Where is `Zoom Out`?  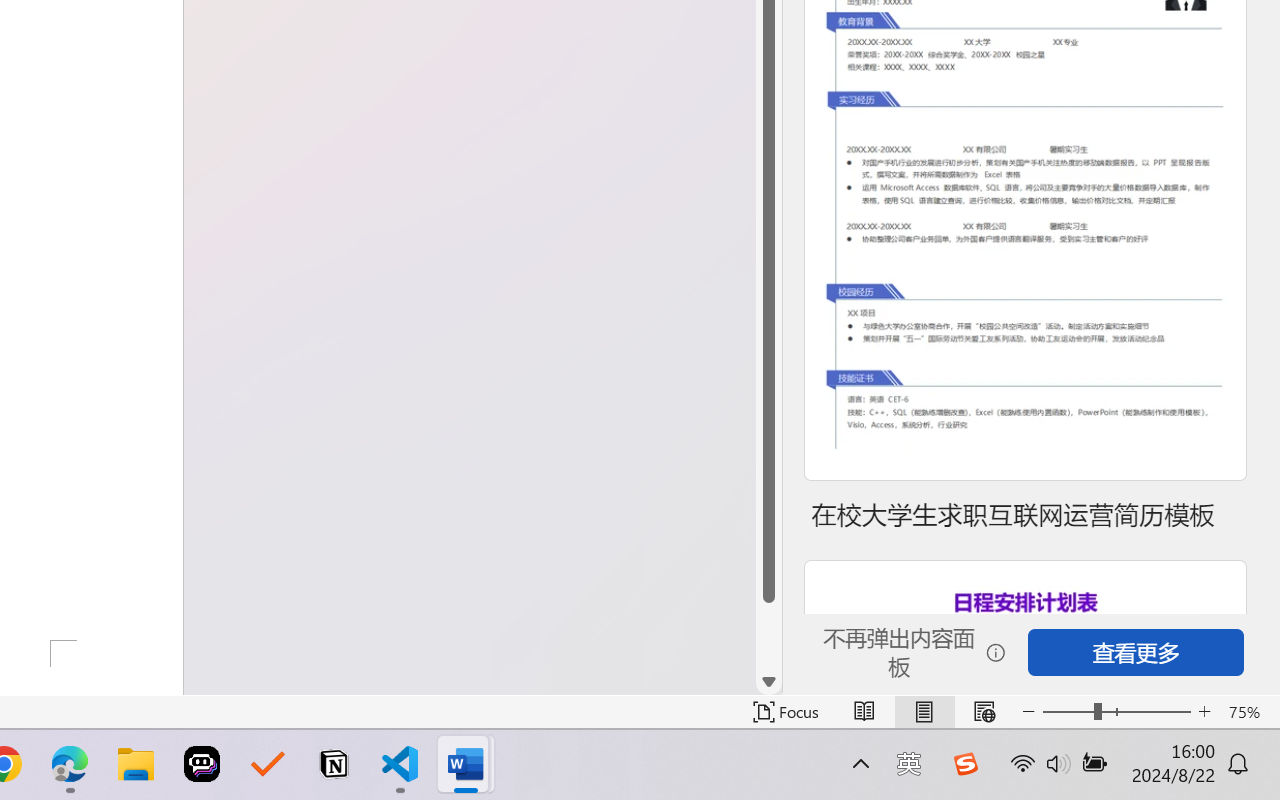 Zoom Out is located at coordinates (1068, 712).